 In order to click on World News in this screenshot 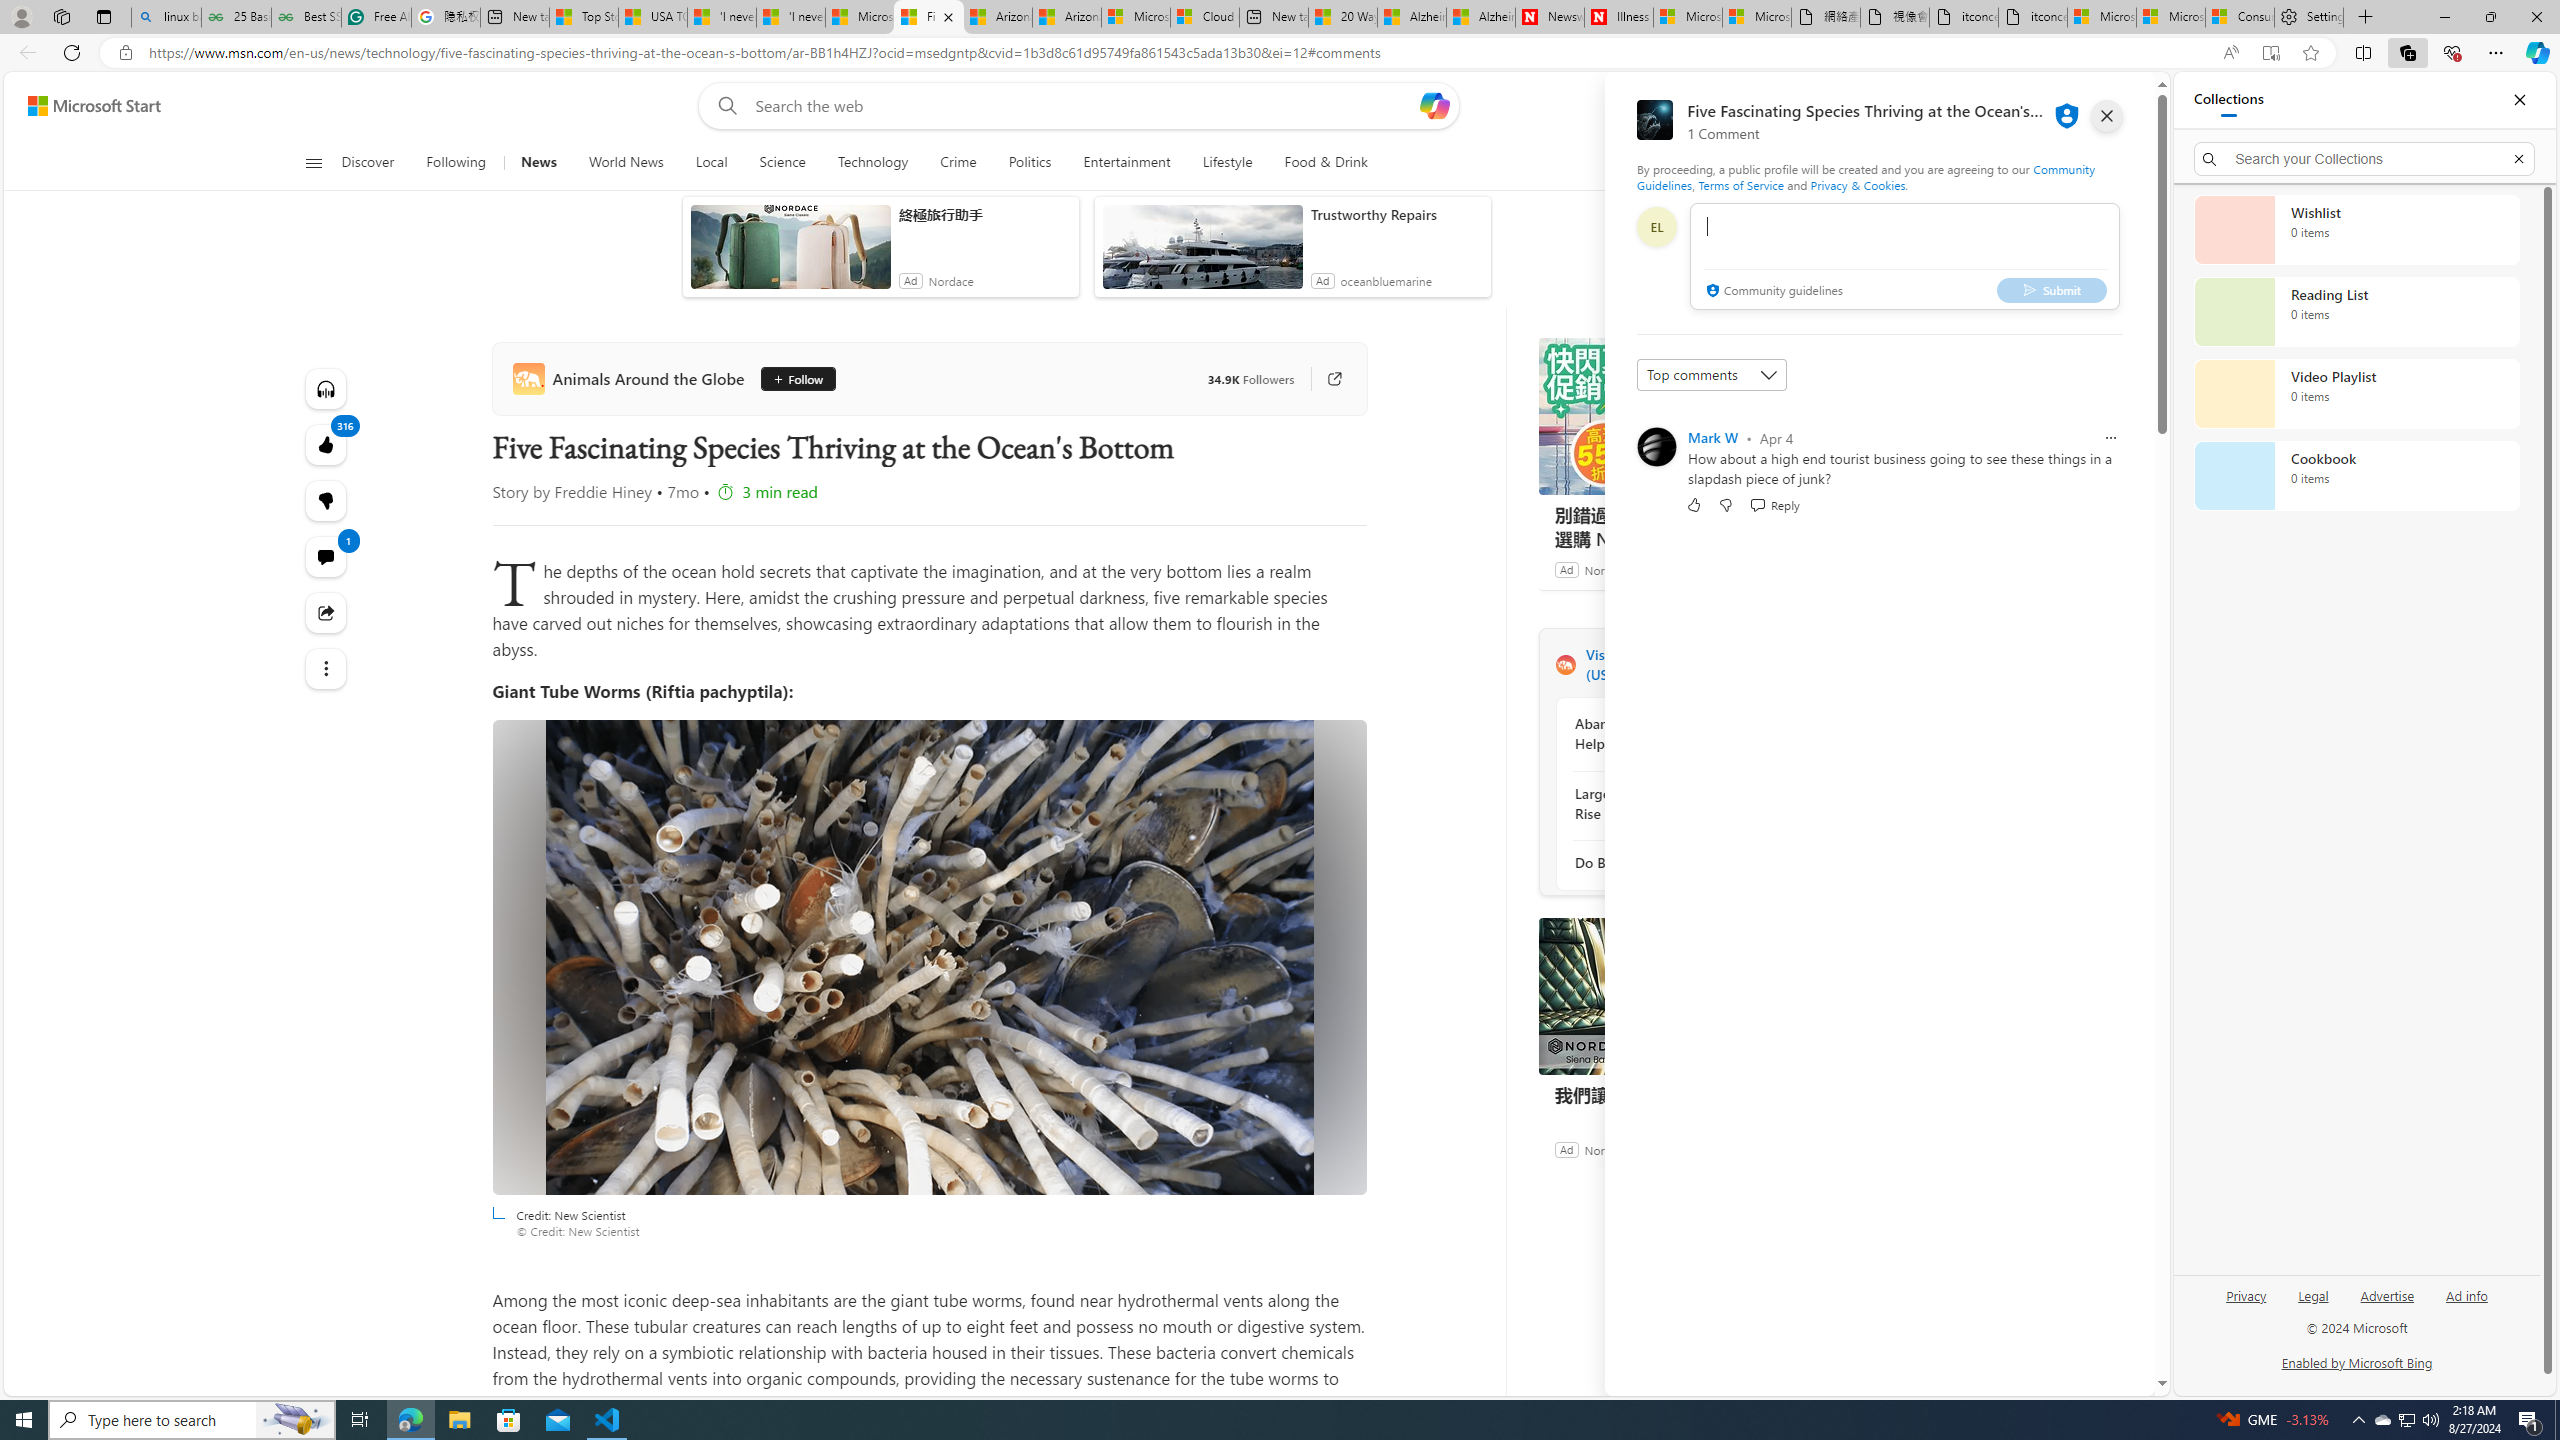, I will do `click(625, 163)`.